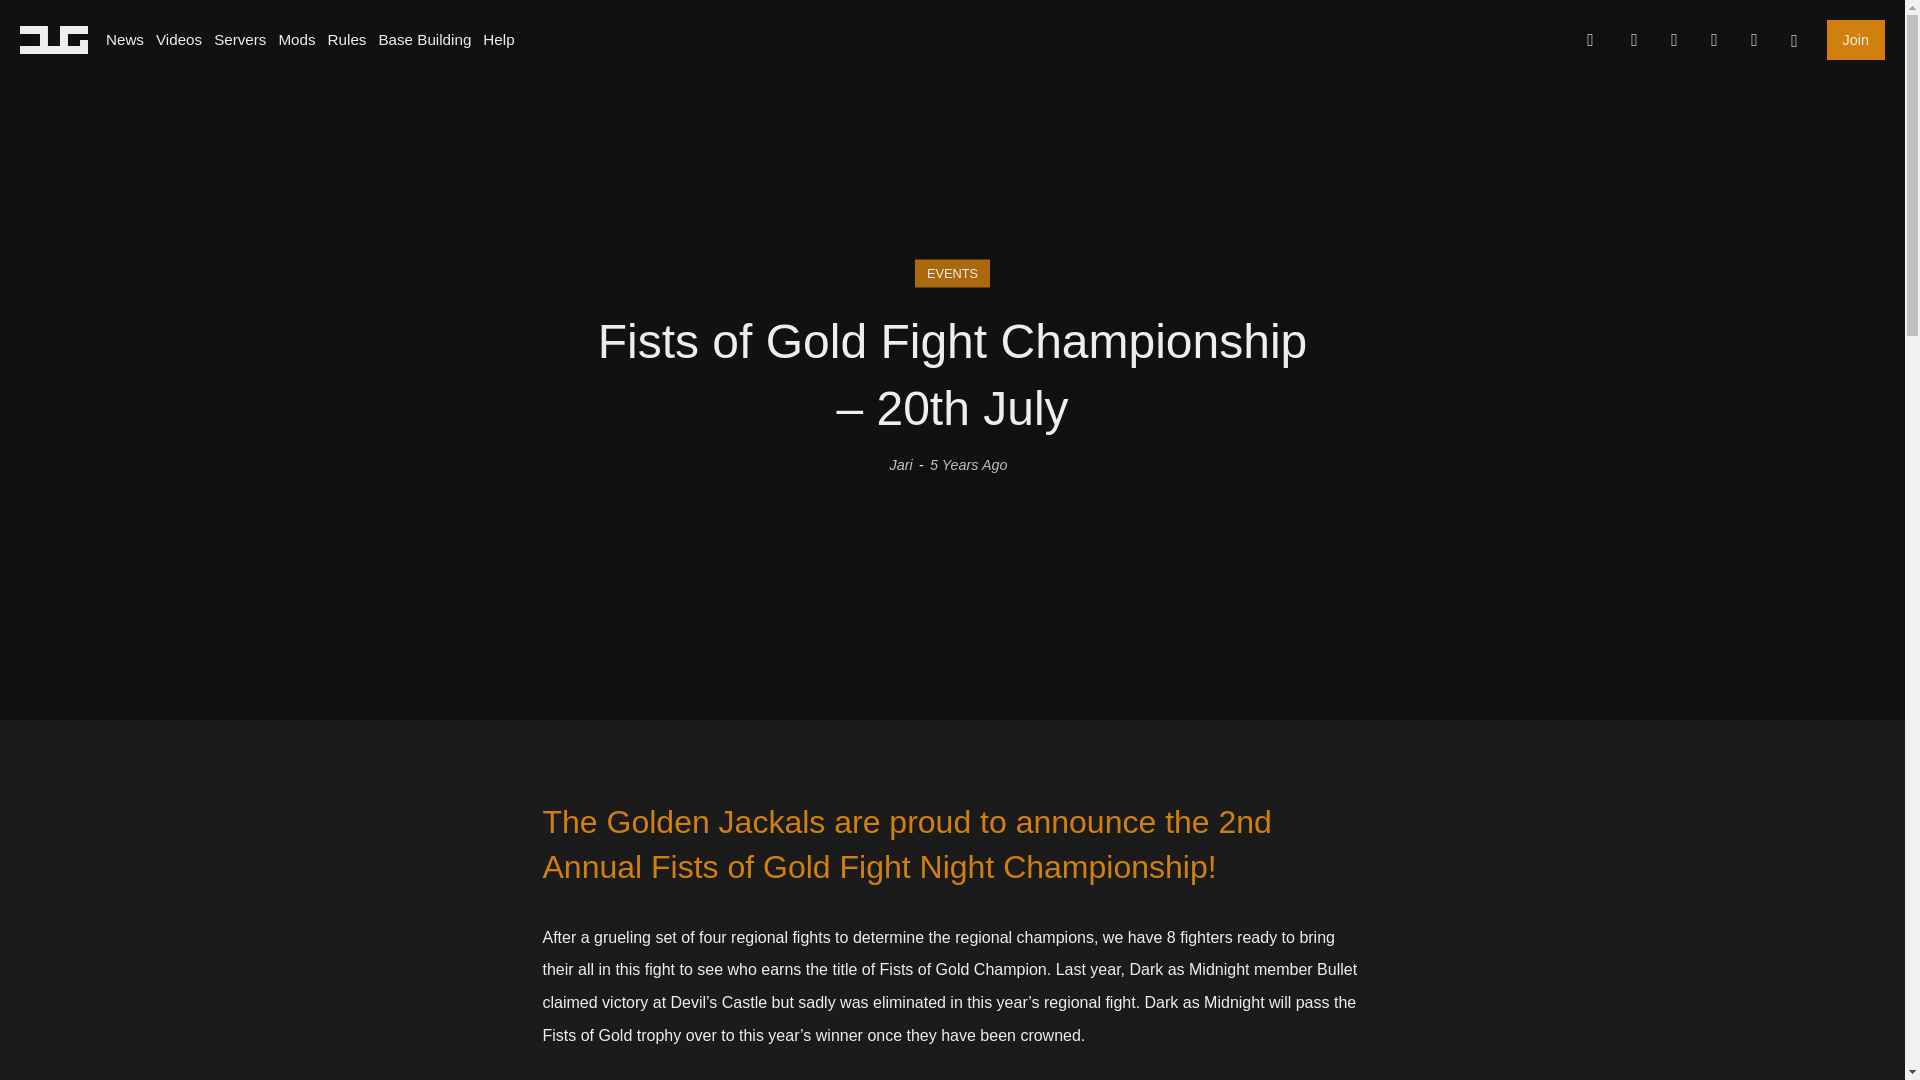 The image size is (1920, 1080). What do you see at coordinates (952, 274) in the screenshot?
I see `EVENTS` at bounding box center [952, 274].